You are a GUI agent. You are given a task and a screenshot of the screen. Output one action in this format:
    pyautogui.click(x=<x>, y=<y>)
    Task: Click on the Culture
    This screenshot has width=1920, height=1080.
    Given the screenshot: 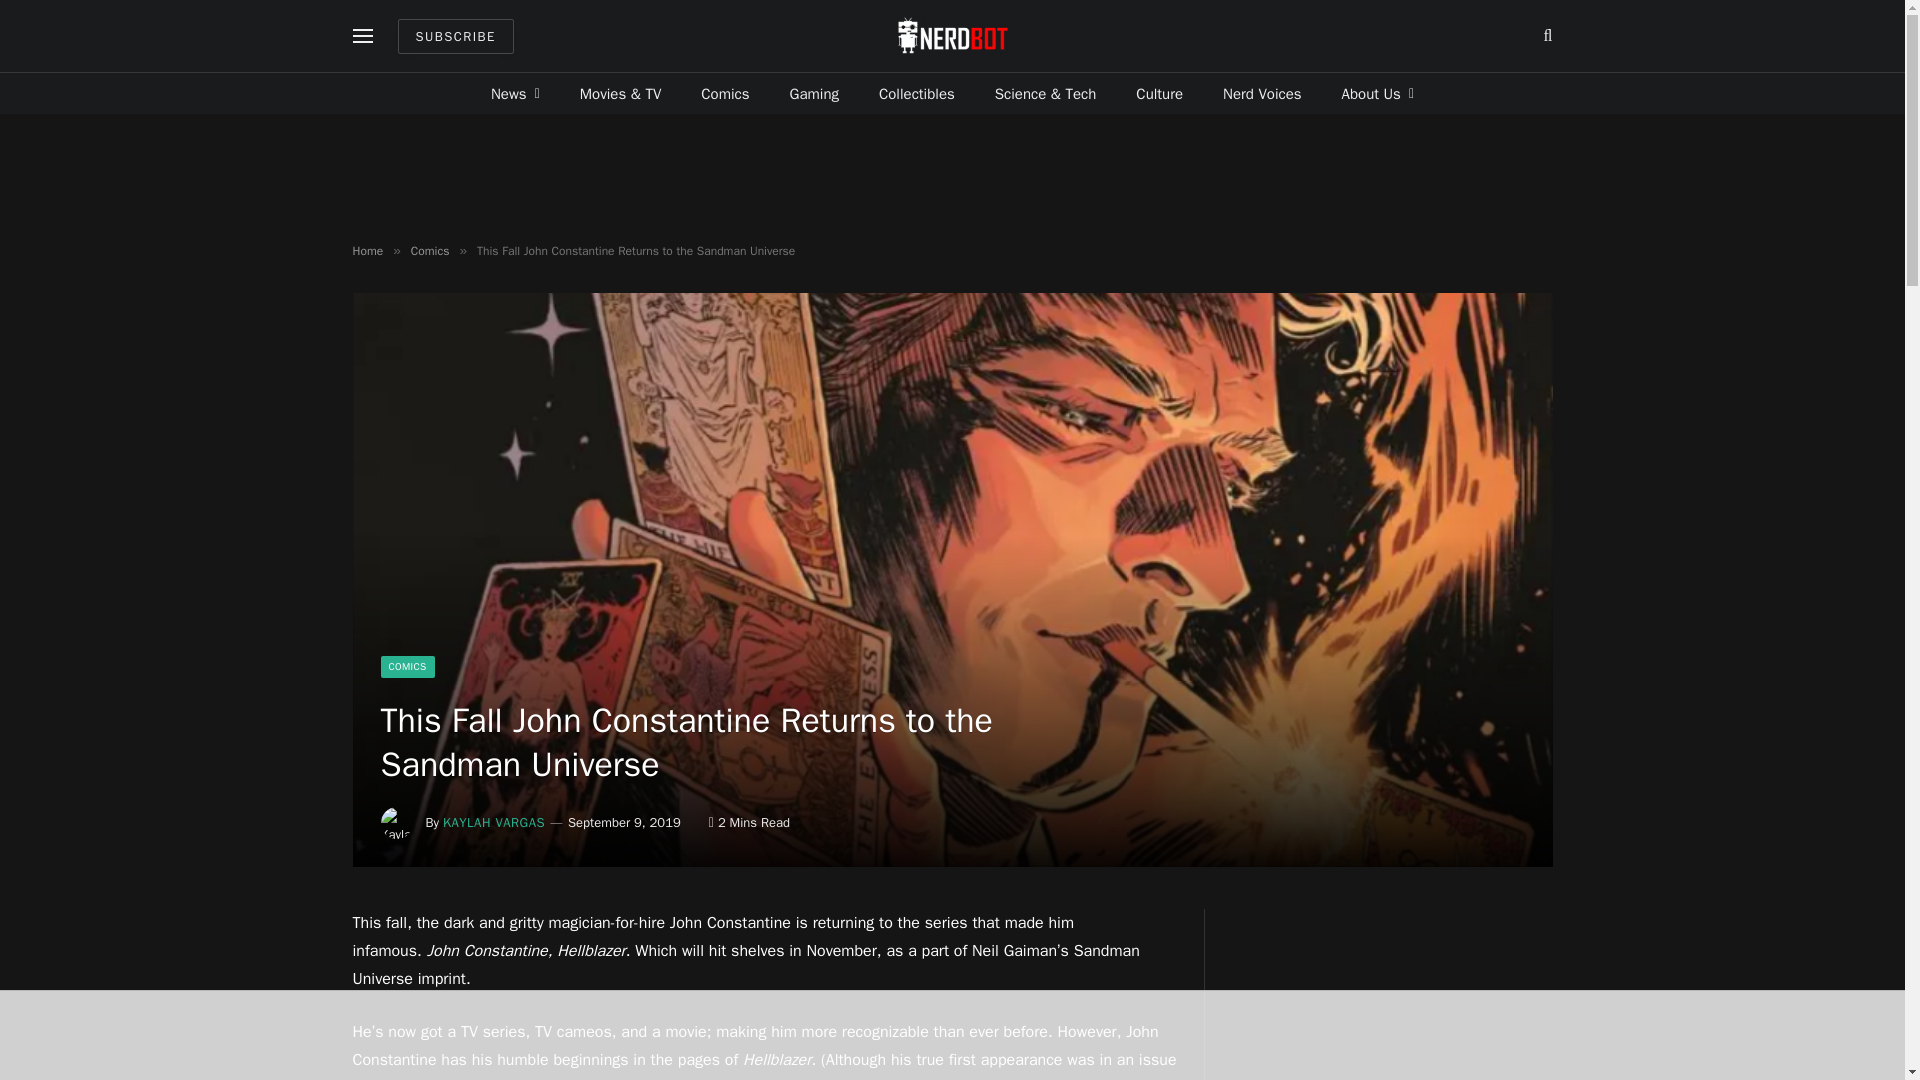 What is the action you would take?
    pyautogui.click(x=1159, y=94)
    